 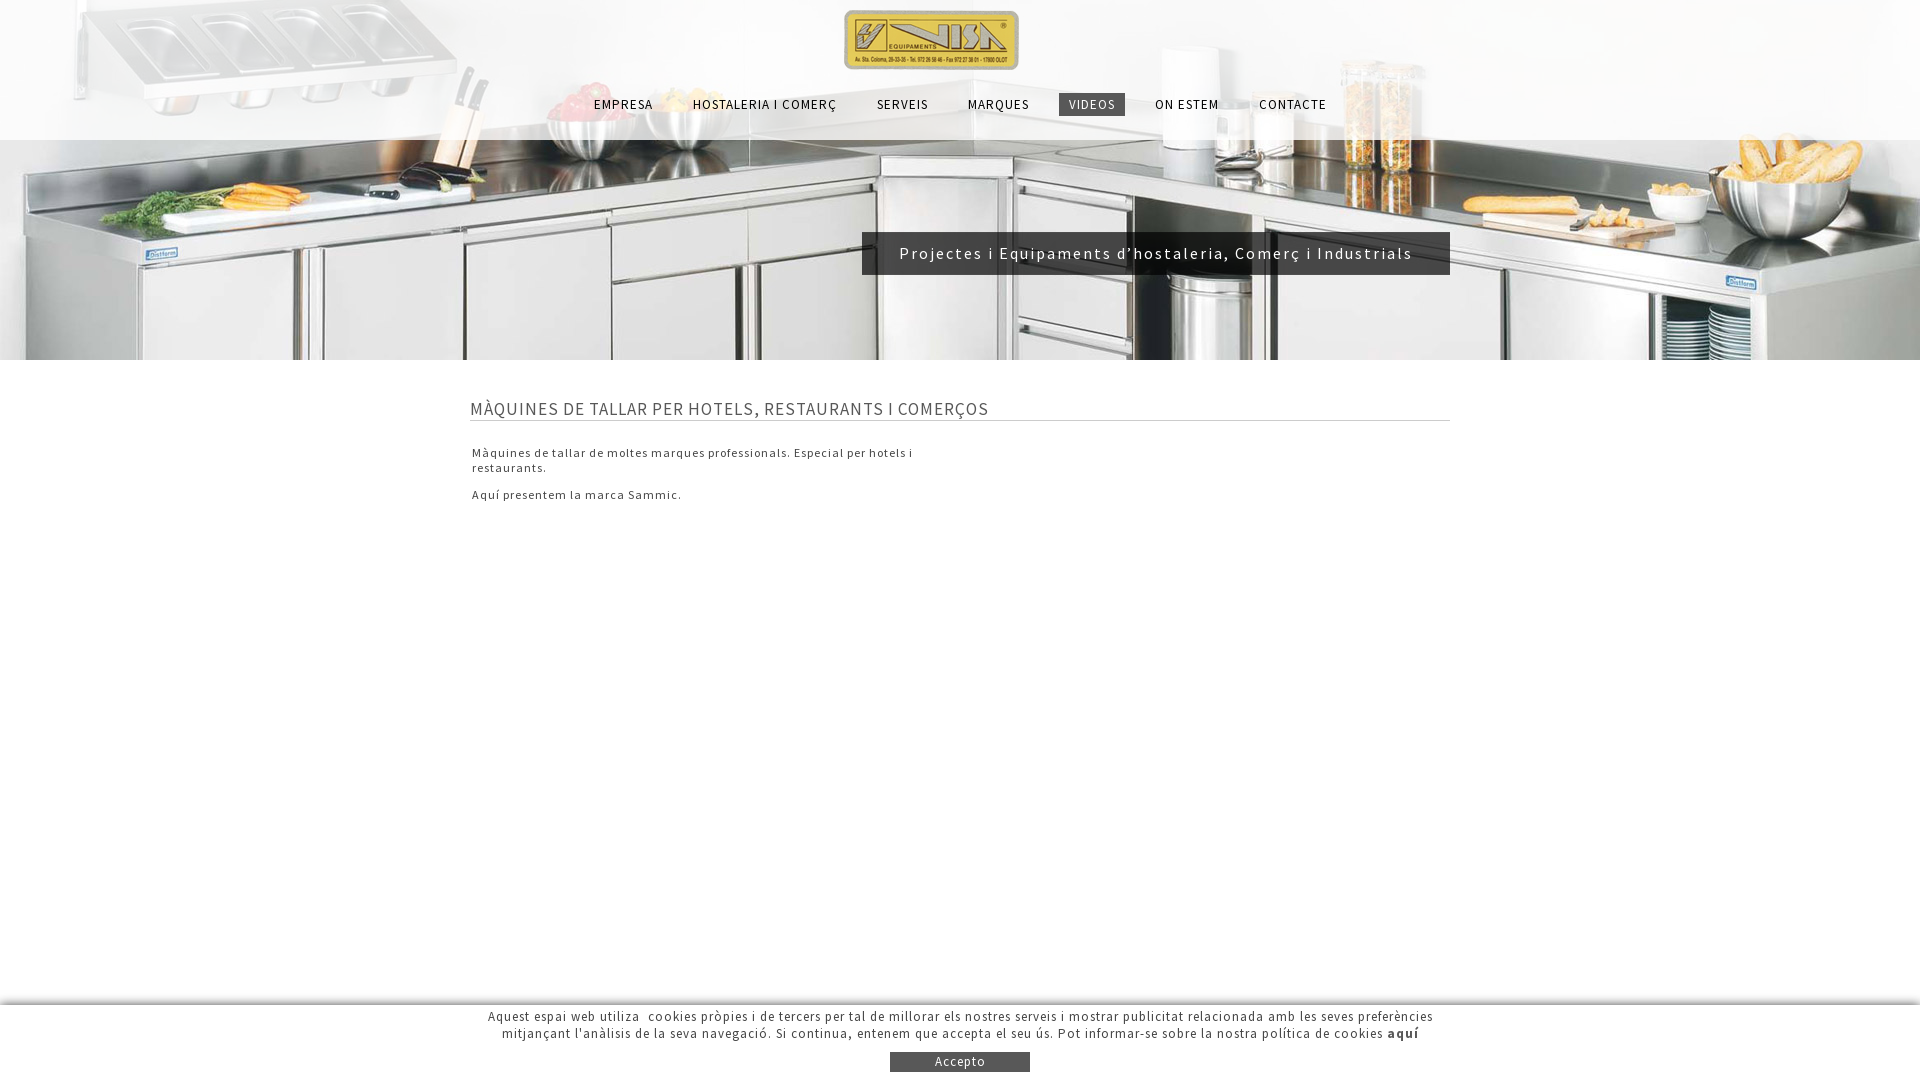 What do you see at coordinates (1091, 104) in the screenshot?
I see `VIDEOS` at bounding box center [1091, 104].